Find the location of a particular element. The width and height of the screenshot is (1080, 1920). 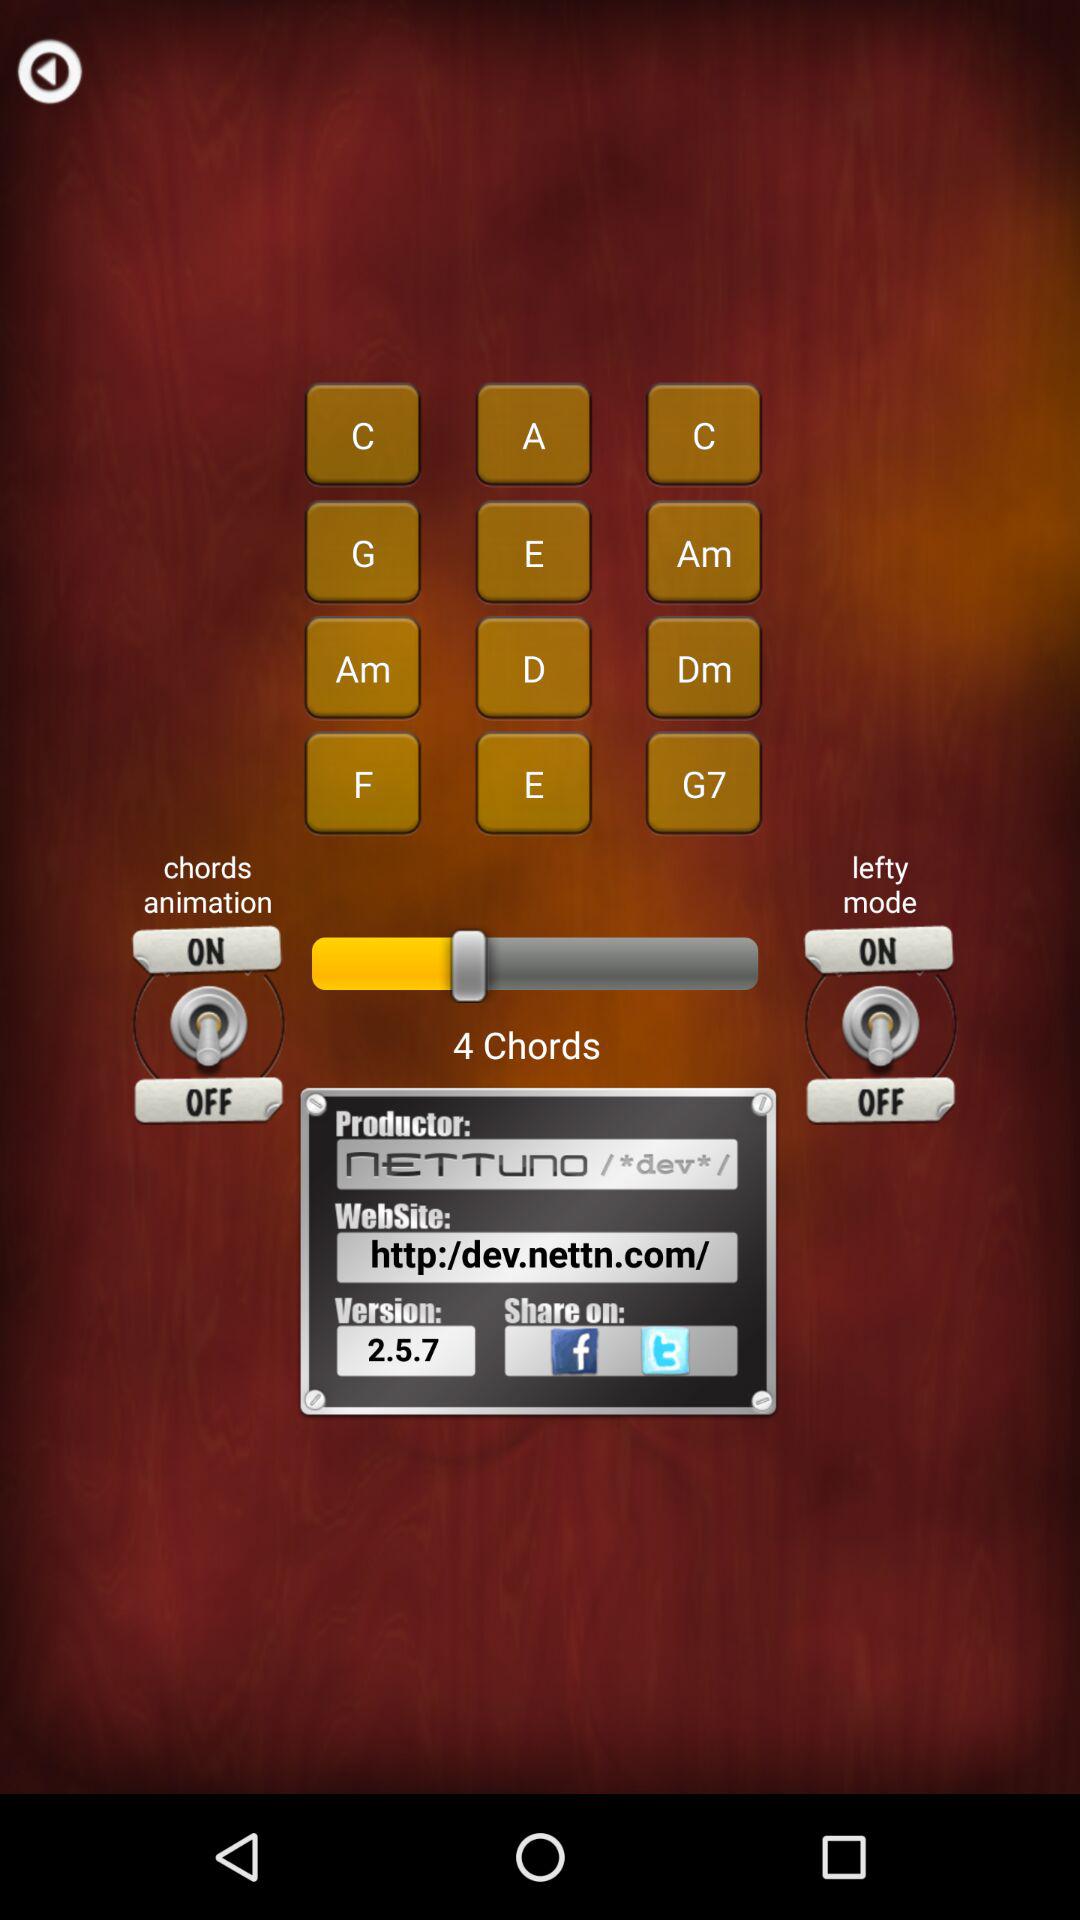

click on the letter g is located at coordinates (362, 552).